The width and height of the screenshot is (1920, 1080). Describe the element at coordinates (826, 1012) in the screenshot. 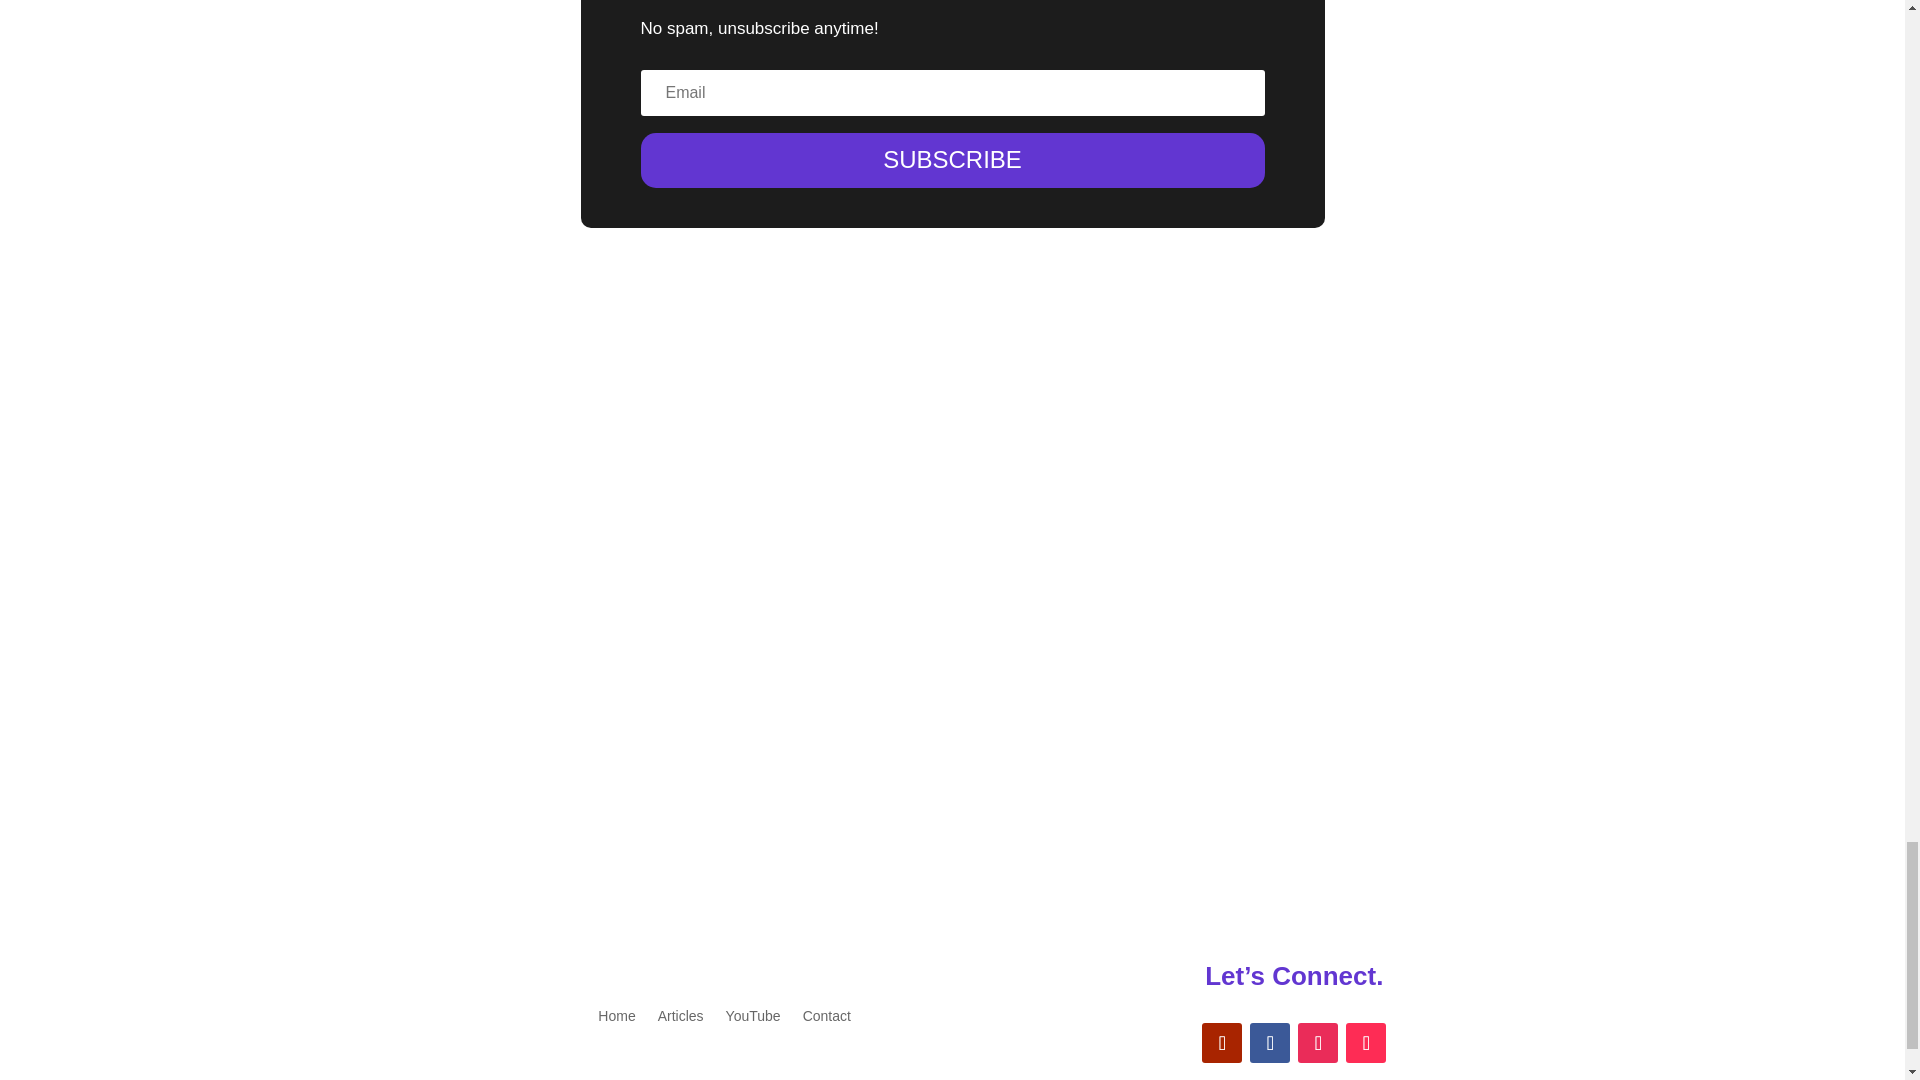

I see `Contact` at that location.